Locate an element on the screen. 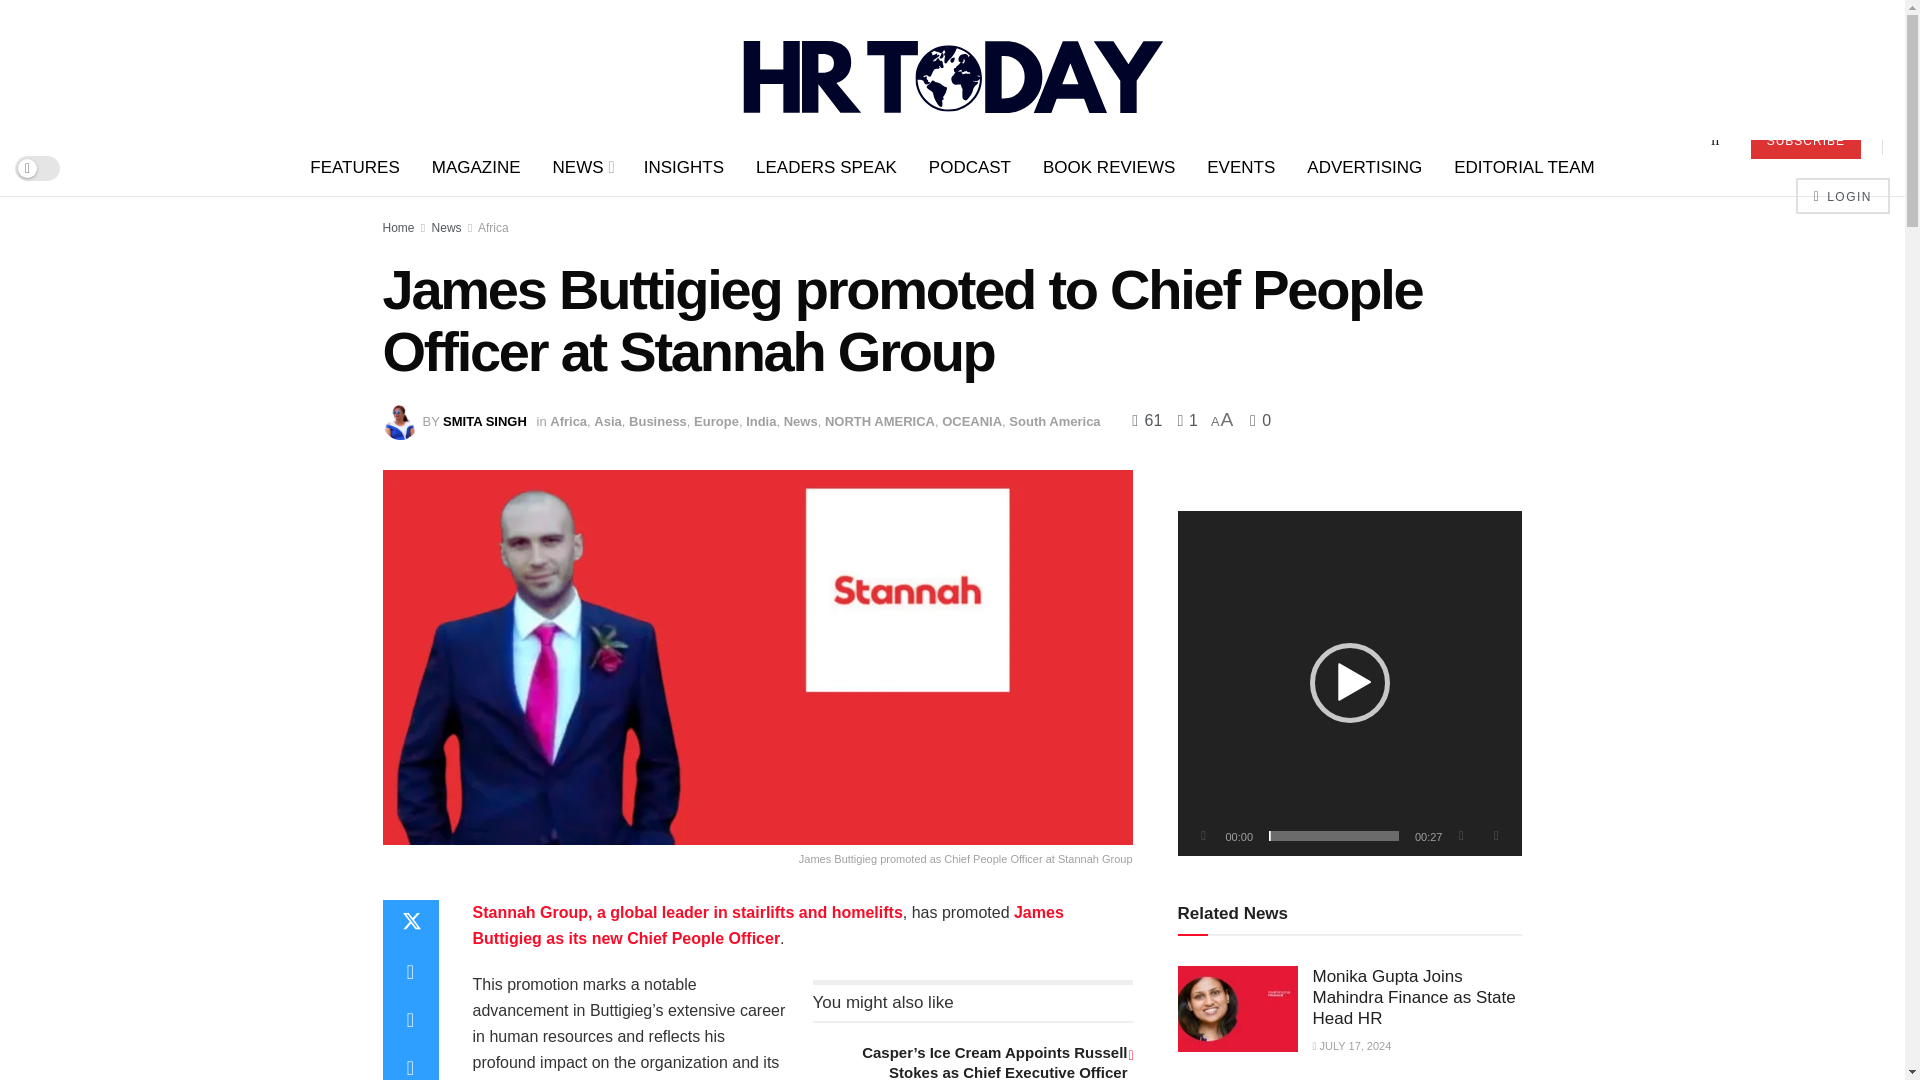  MAGAZINE is located at coordinates (476, 168).